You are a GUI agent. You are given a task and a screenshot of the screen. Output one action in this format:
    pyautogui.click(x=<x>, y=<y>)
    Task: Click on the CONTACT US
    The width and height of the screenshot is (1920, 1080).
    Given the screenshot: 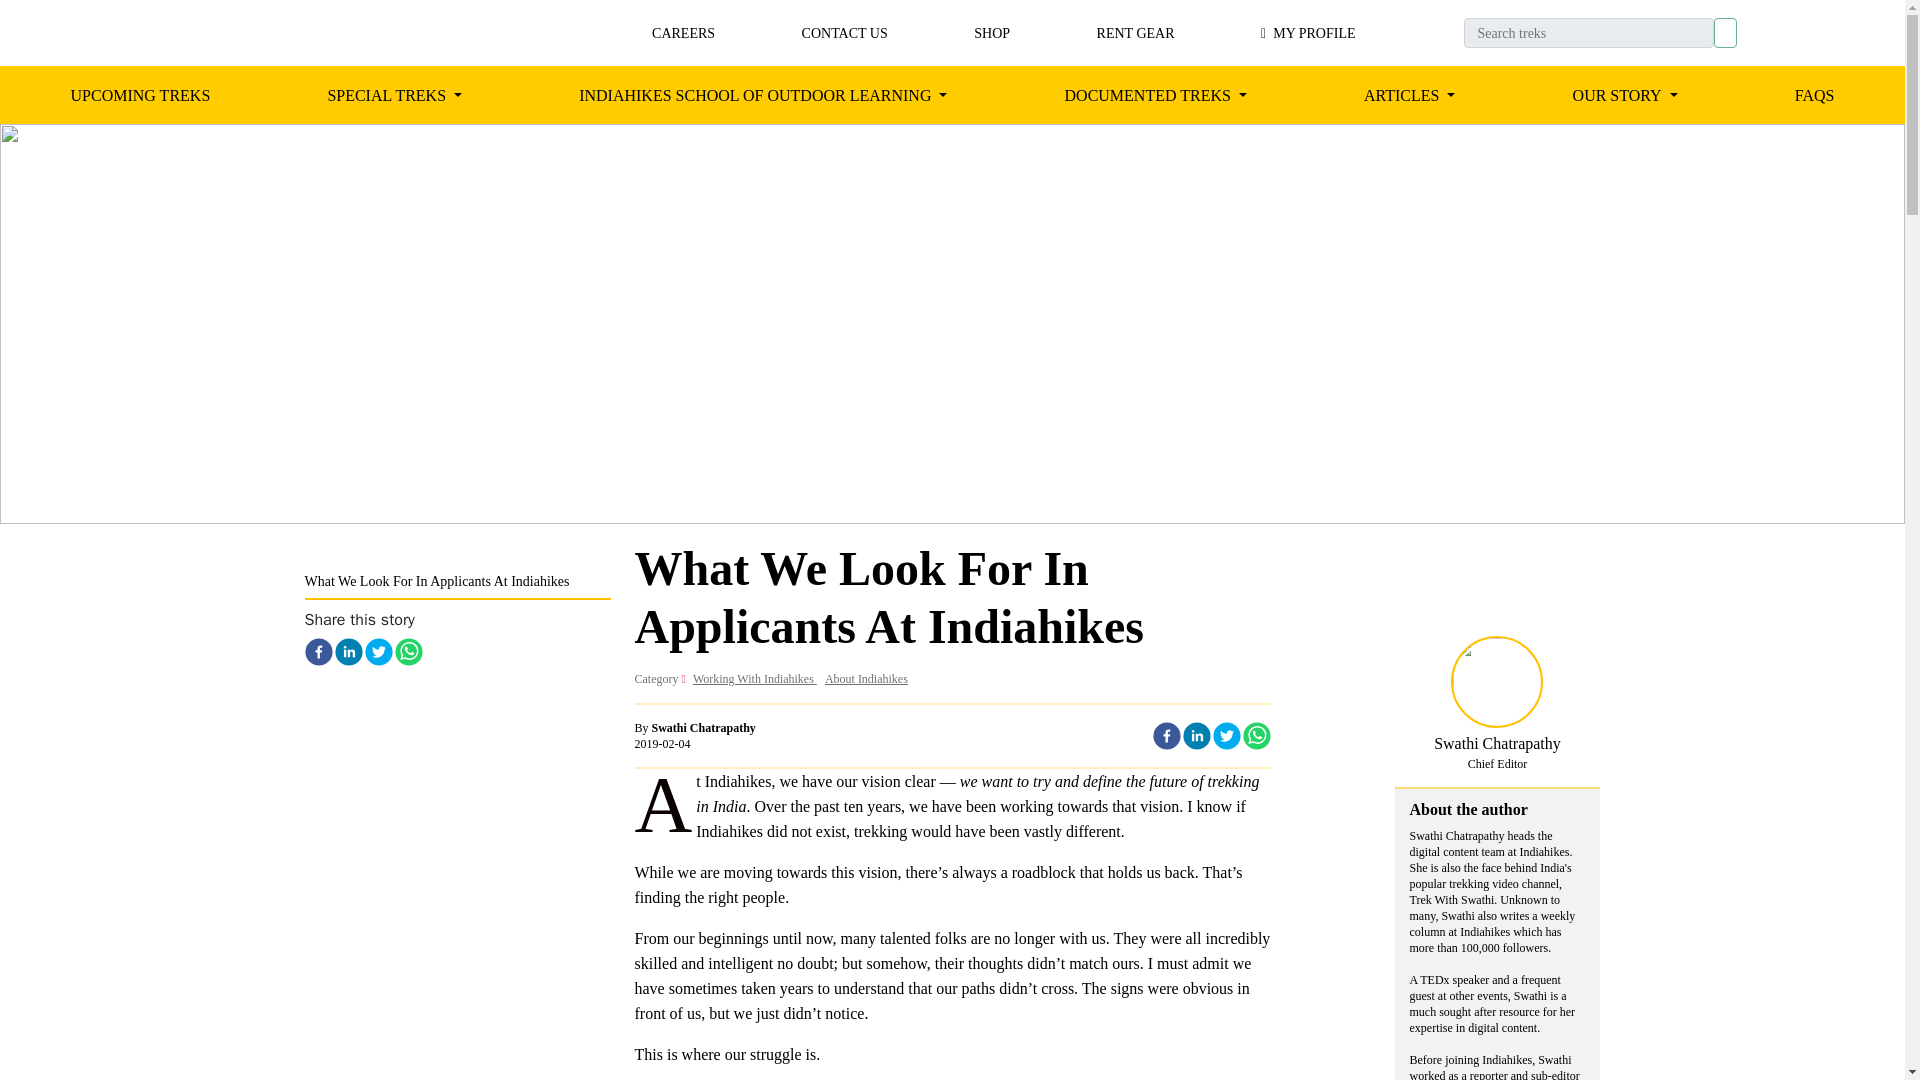 What is the action you would take?
    pyautogui.click(x=866, y=678)
    